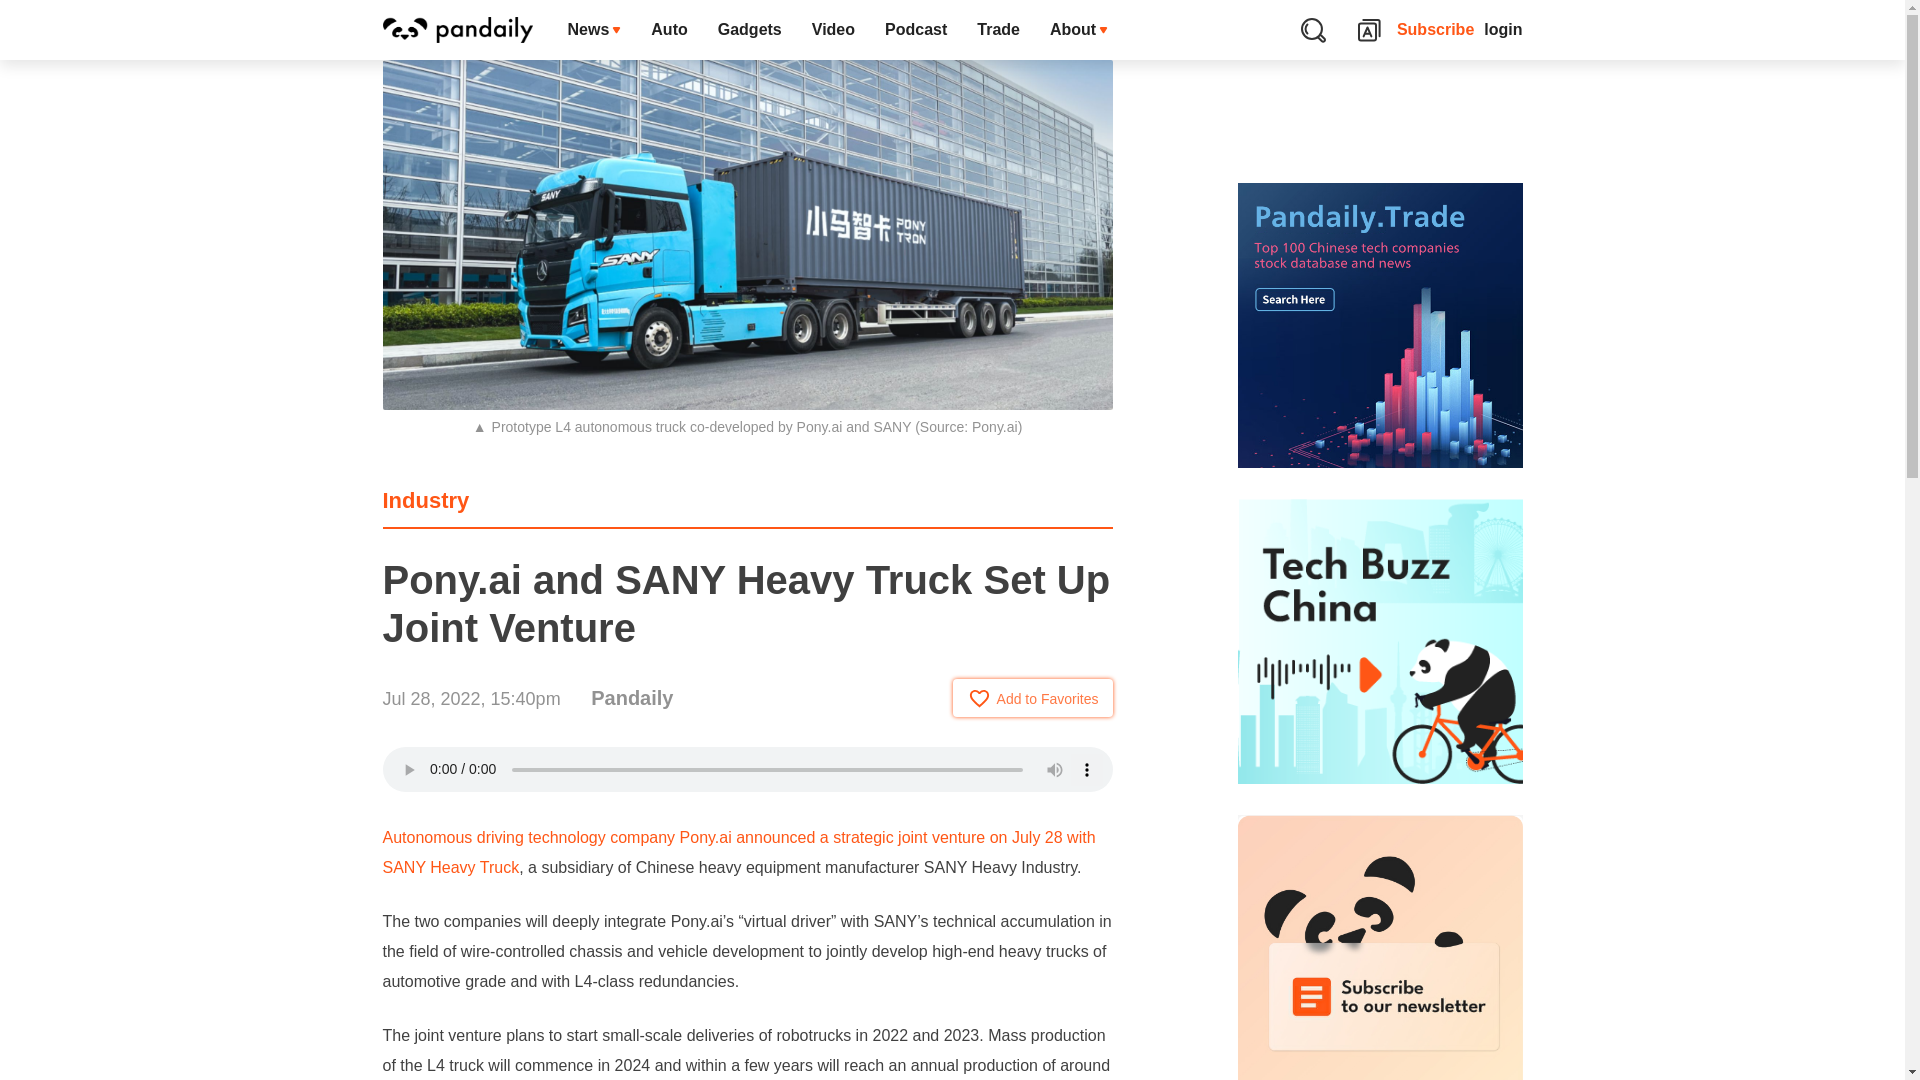 Image resolution: width=1920 pixels, height=1080 pixels. What do you see at coordinates (1436, 30) in the screenshot?
I see `Subscribe` at bounding box center [1436, 30].